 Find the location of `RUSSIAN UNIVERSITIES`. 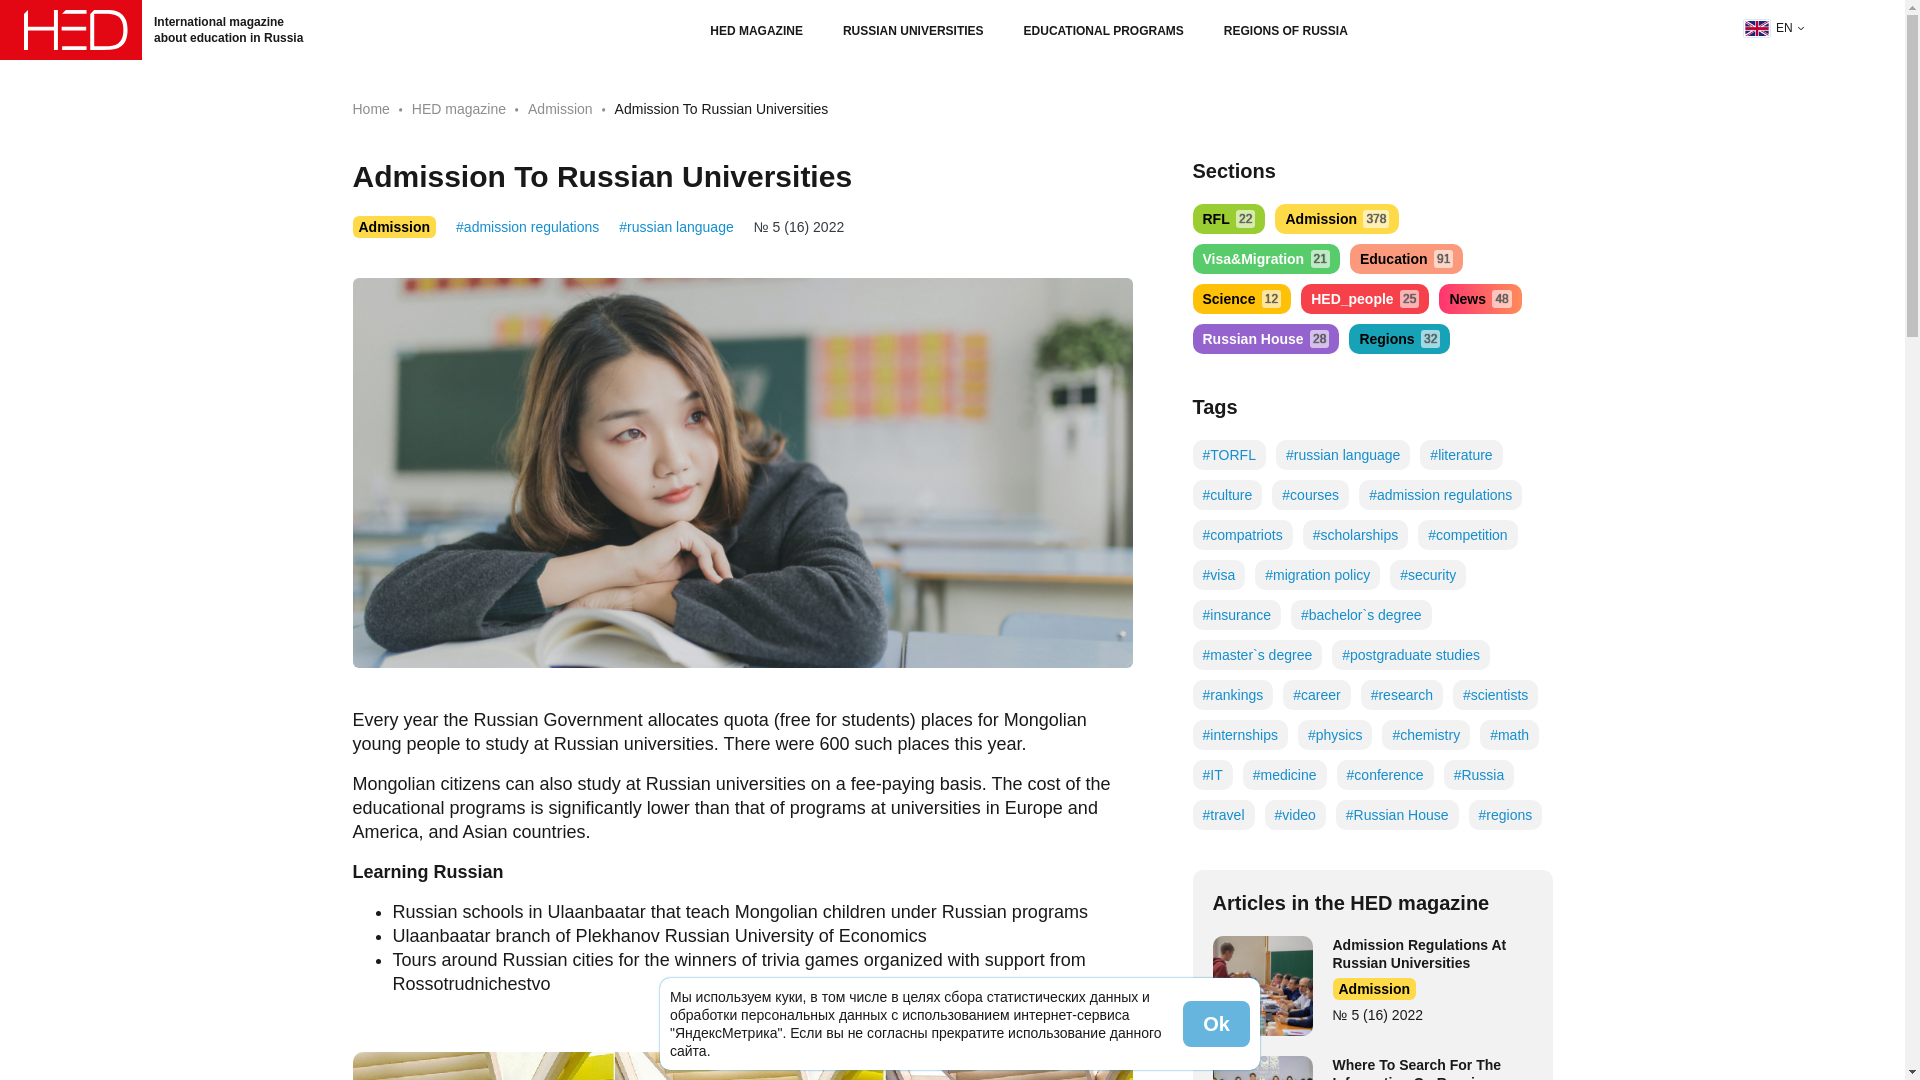

RUSSIAN UNIVERSITIES is located at coordinates (1265, 339).